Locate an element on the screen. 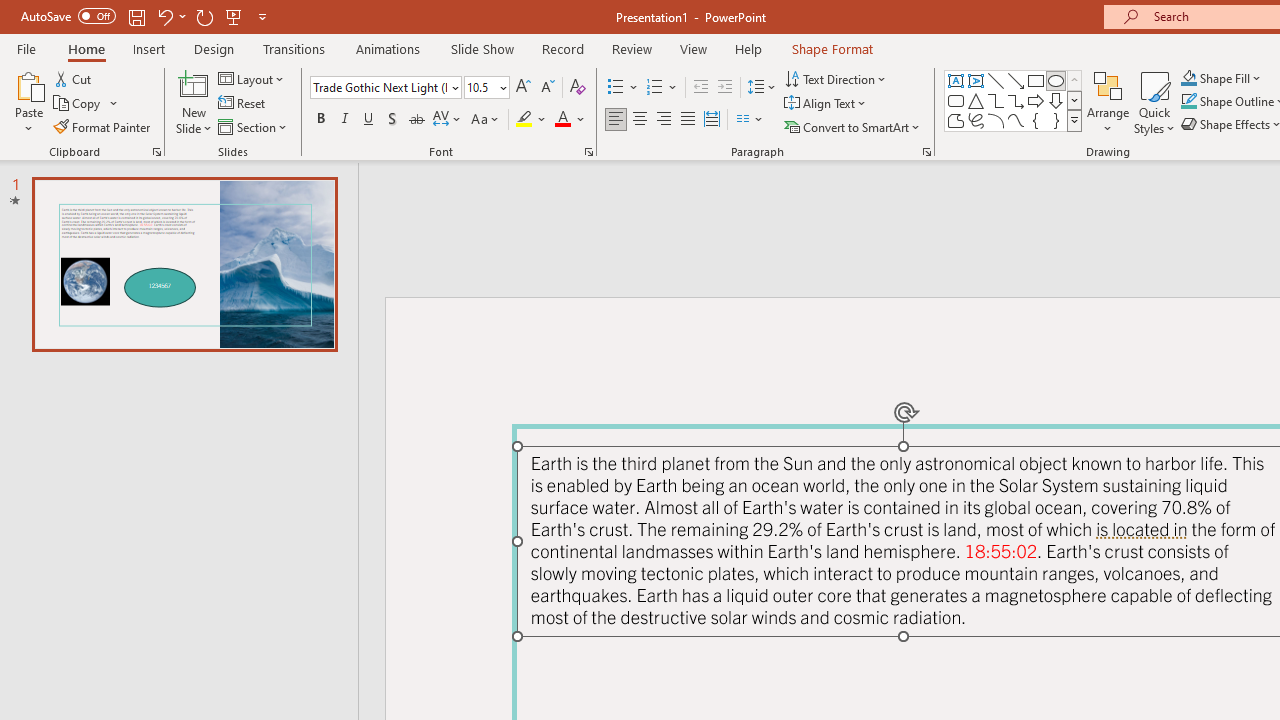 The height and width of the screenshot is (720, 1280). File Tab is located at coordinates (26, 48).